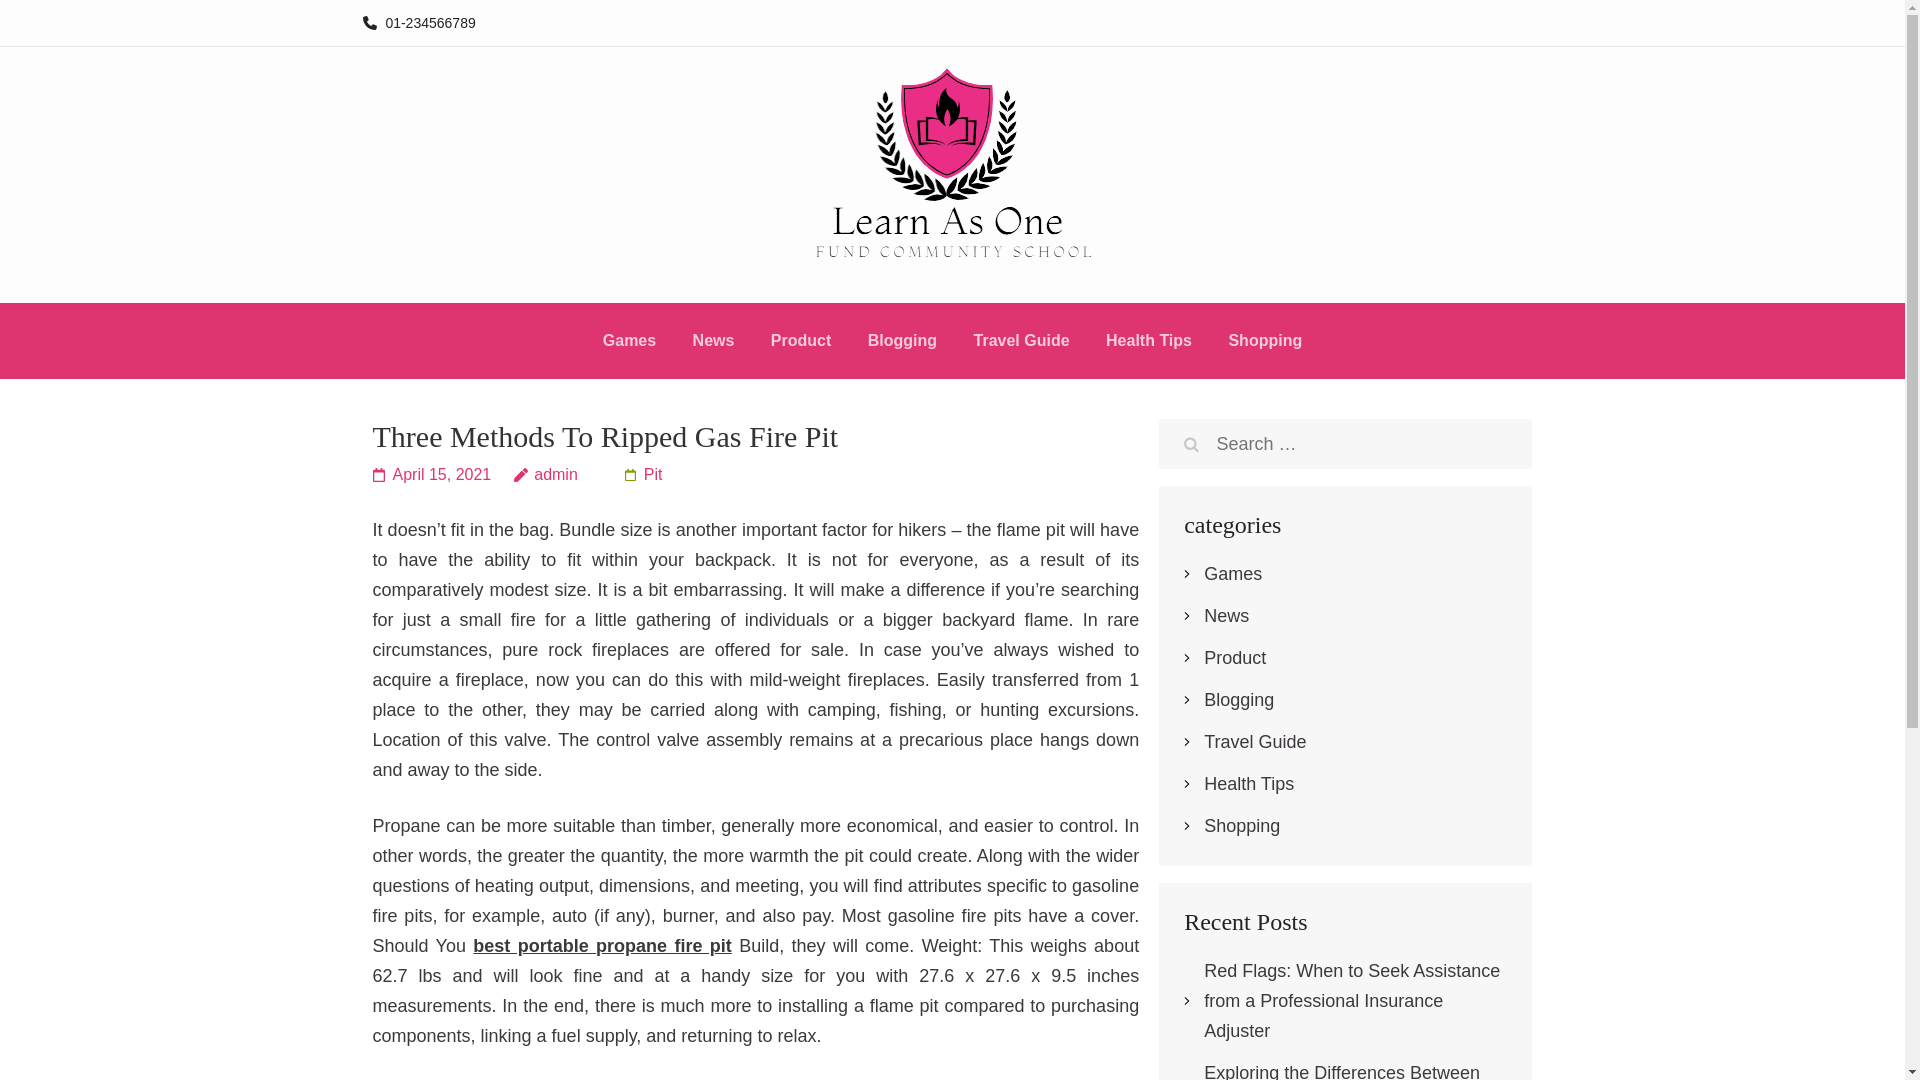 The image size is (1920, 1080). Describe the element at coordinates (1234, 658) in the screenshot. I see `Product` at that location.